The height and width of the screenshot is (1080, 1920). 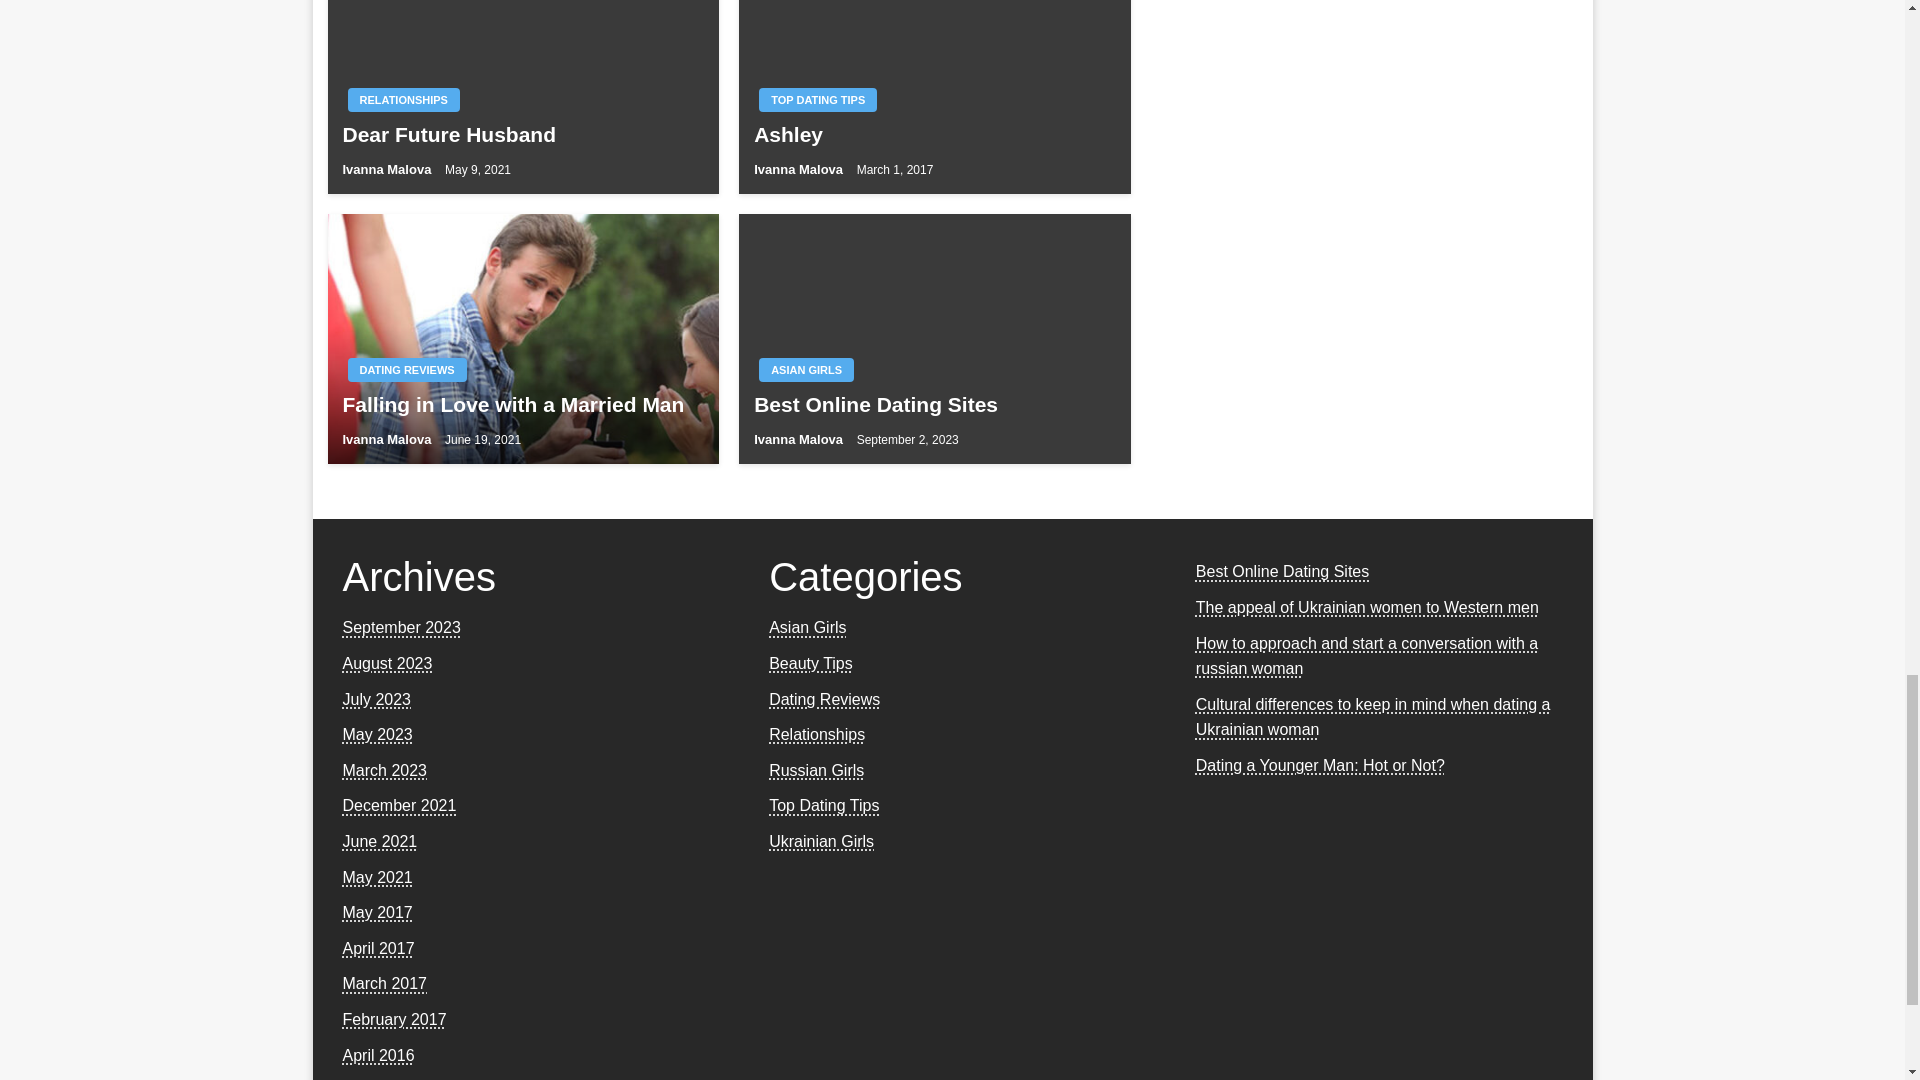 What do you see at coordinates (406, 370) in the screenshot?
I see `DATING REVIEWS` at bounding box center [406, 370].